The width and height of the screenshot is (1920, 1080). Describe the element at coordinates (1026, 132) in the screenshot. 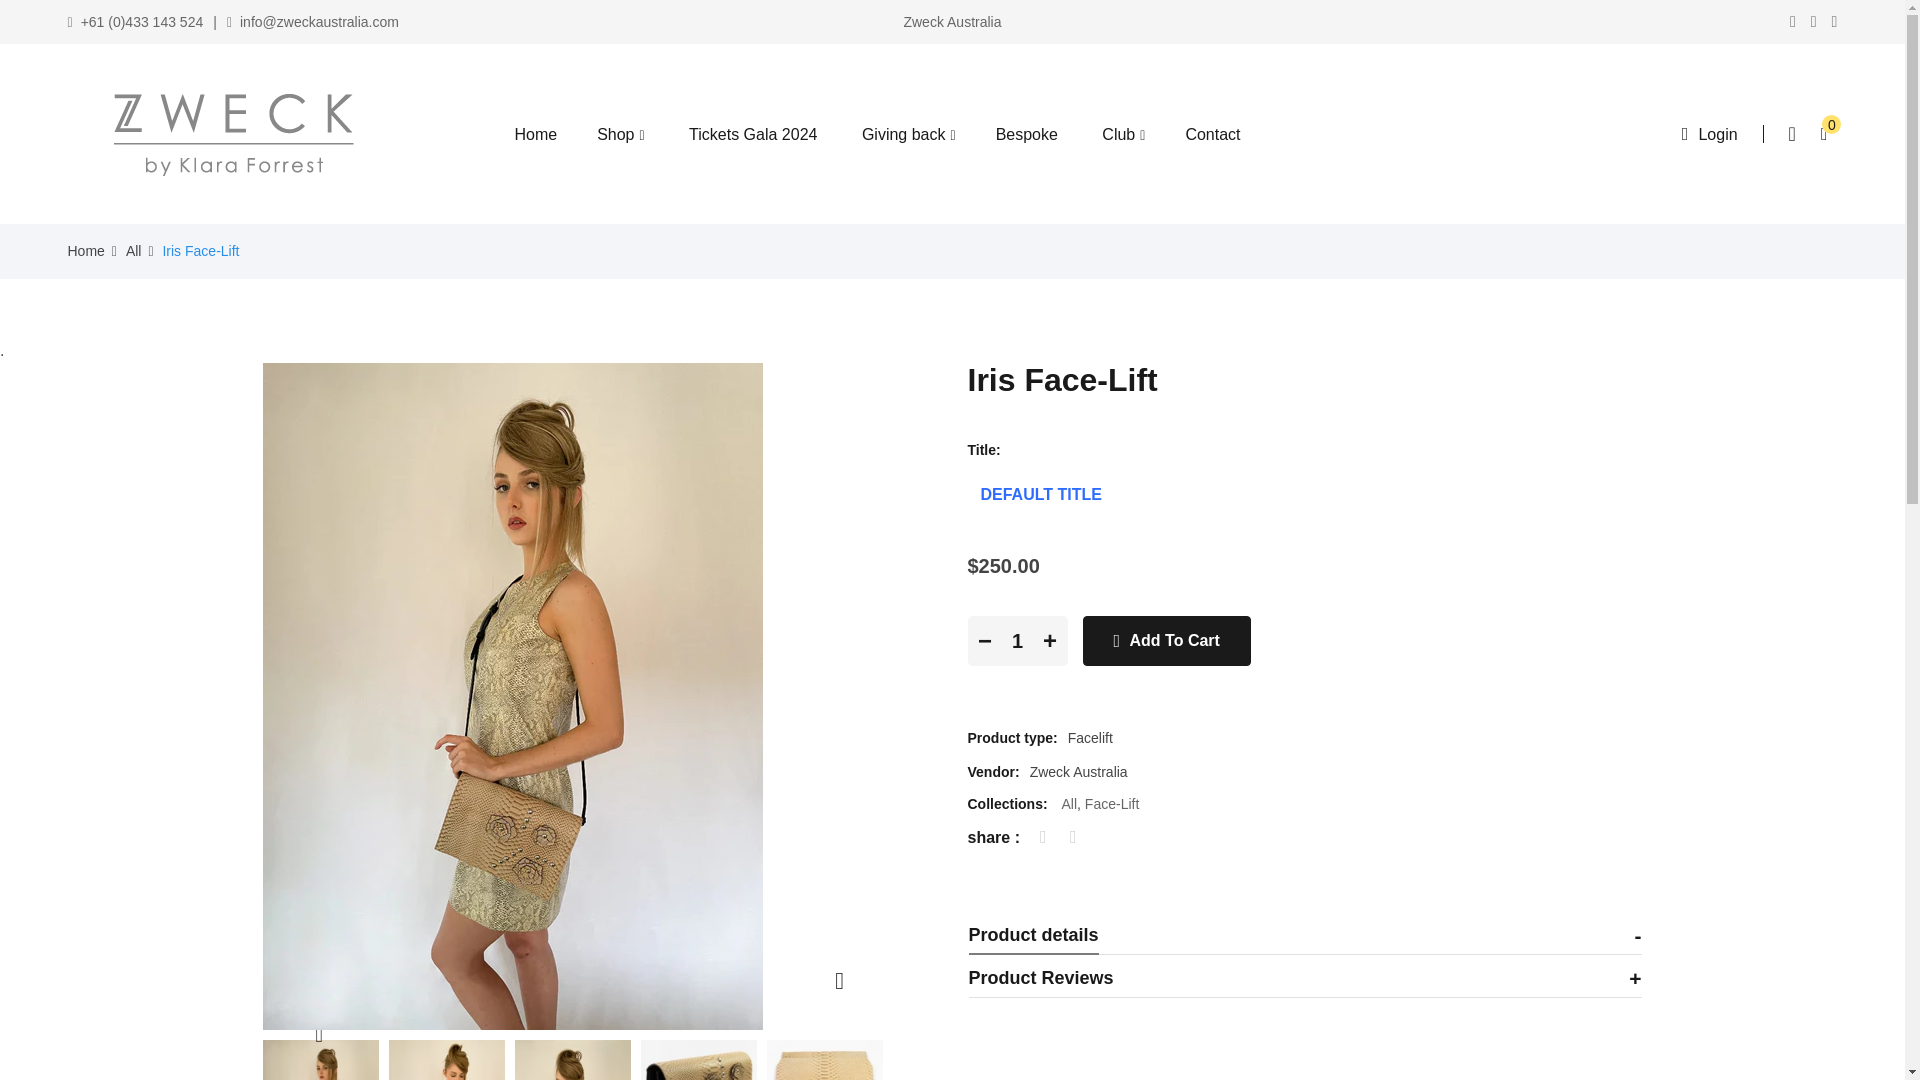

I see `Bespoke` at that location.